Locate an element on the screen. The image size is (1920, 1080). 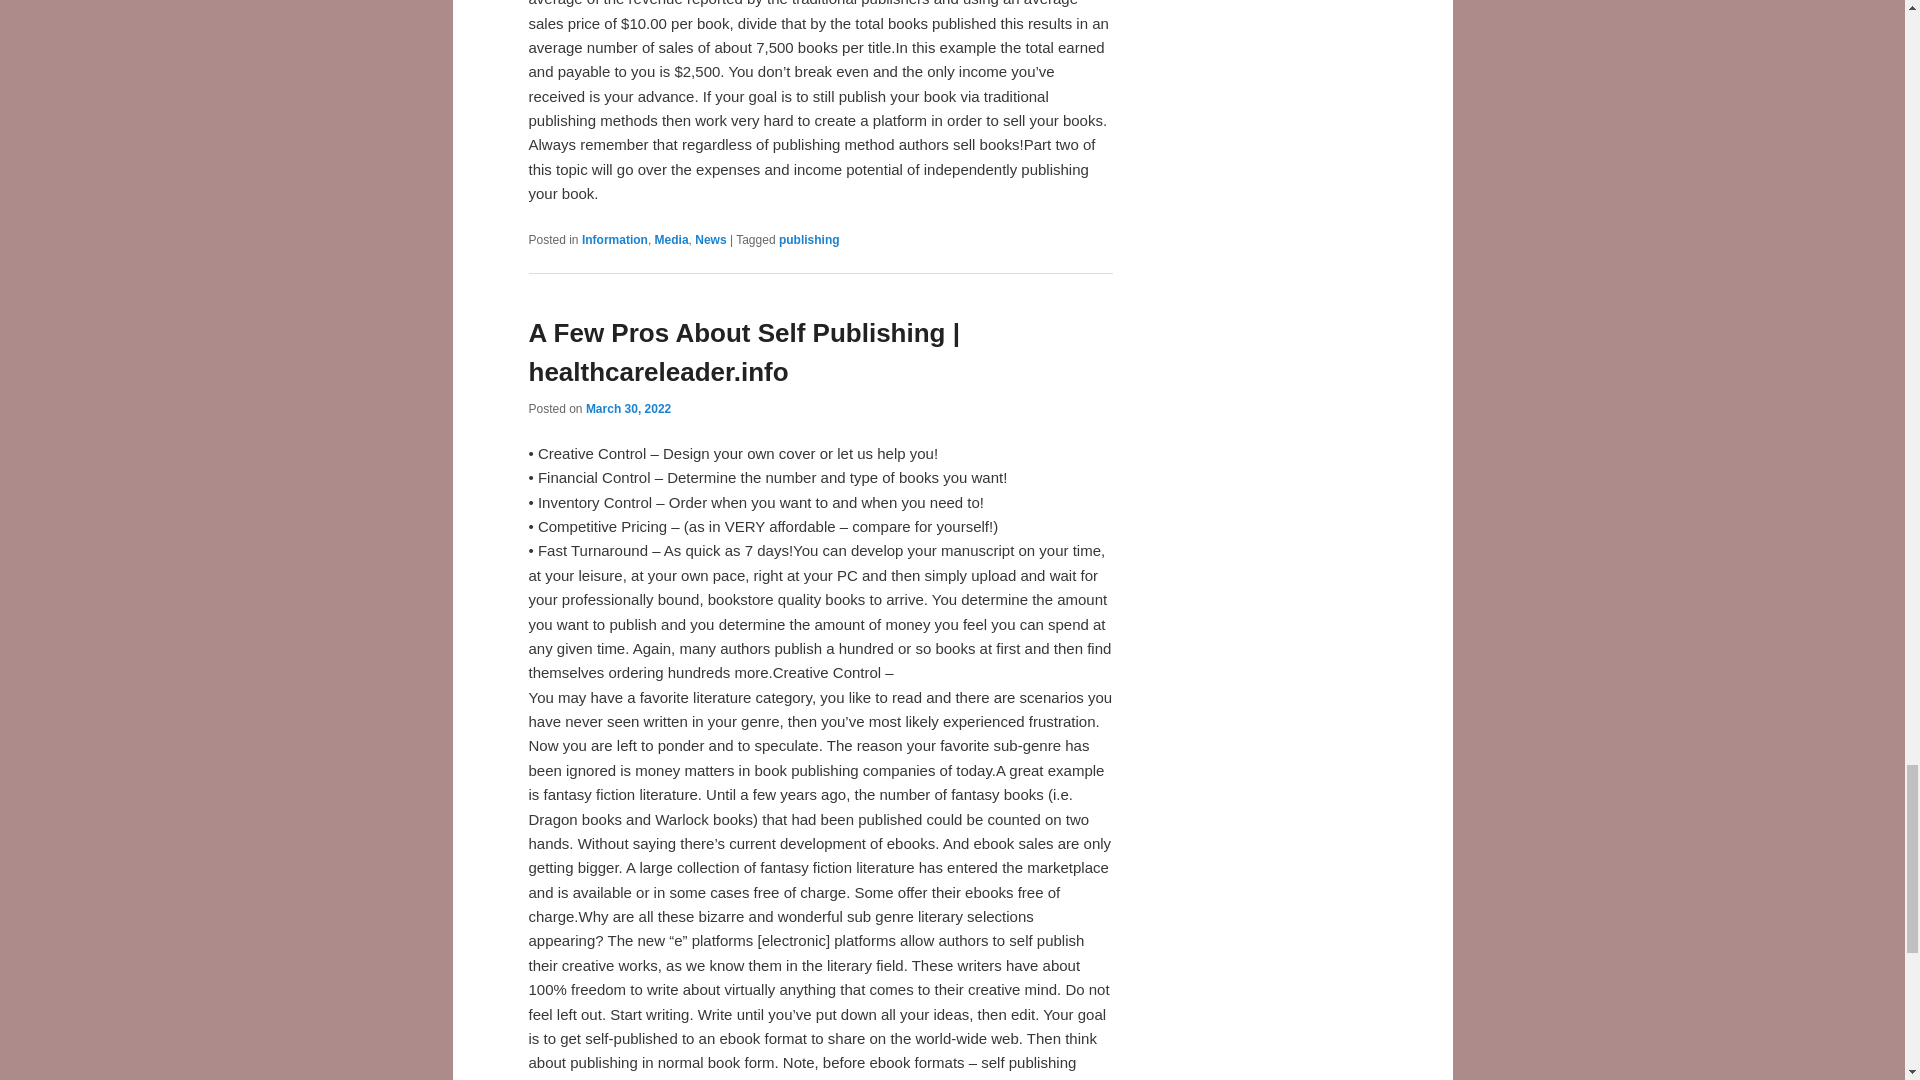
Information is located at coordinates (614, 240).